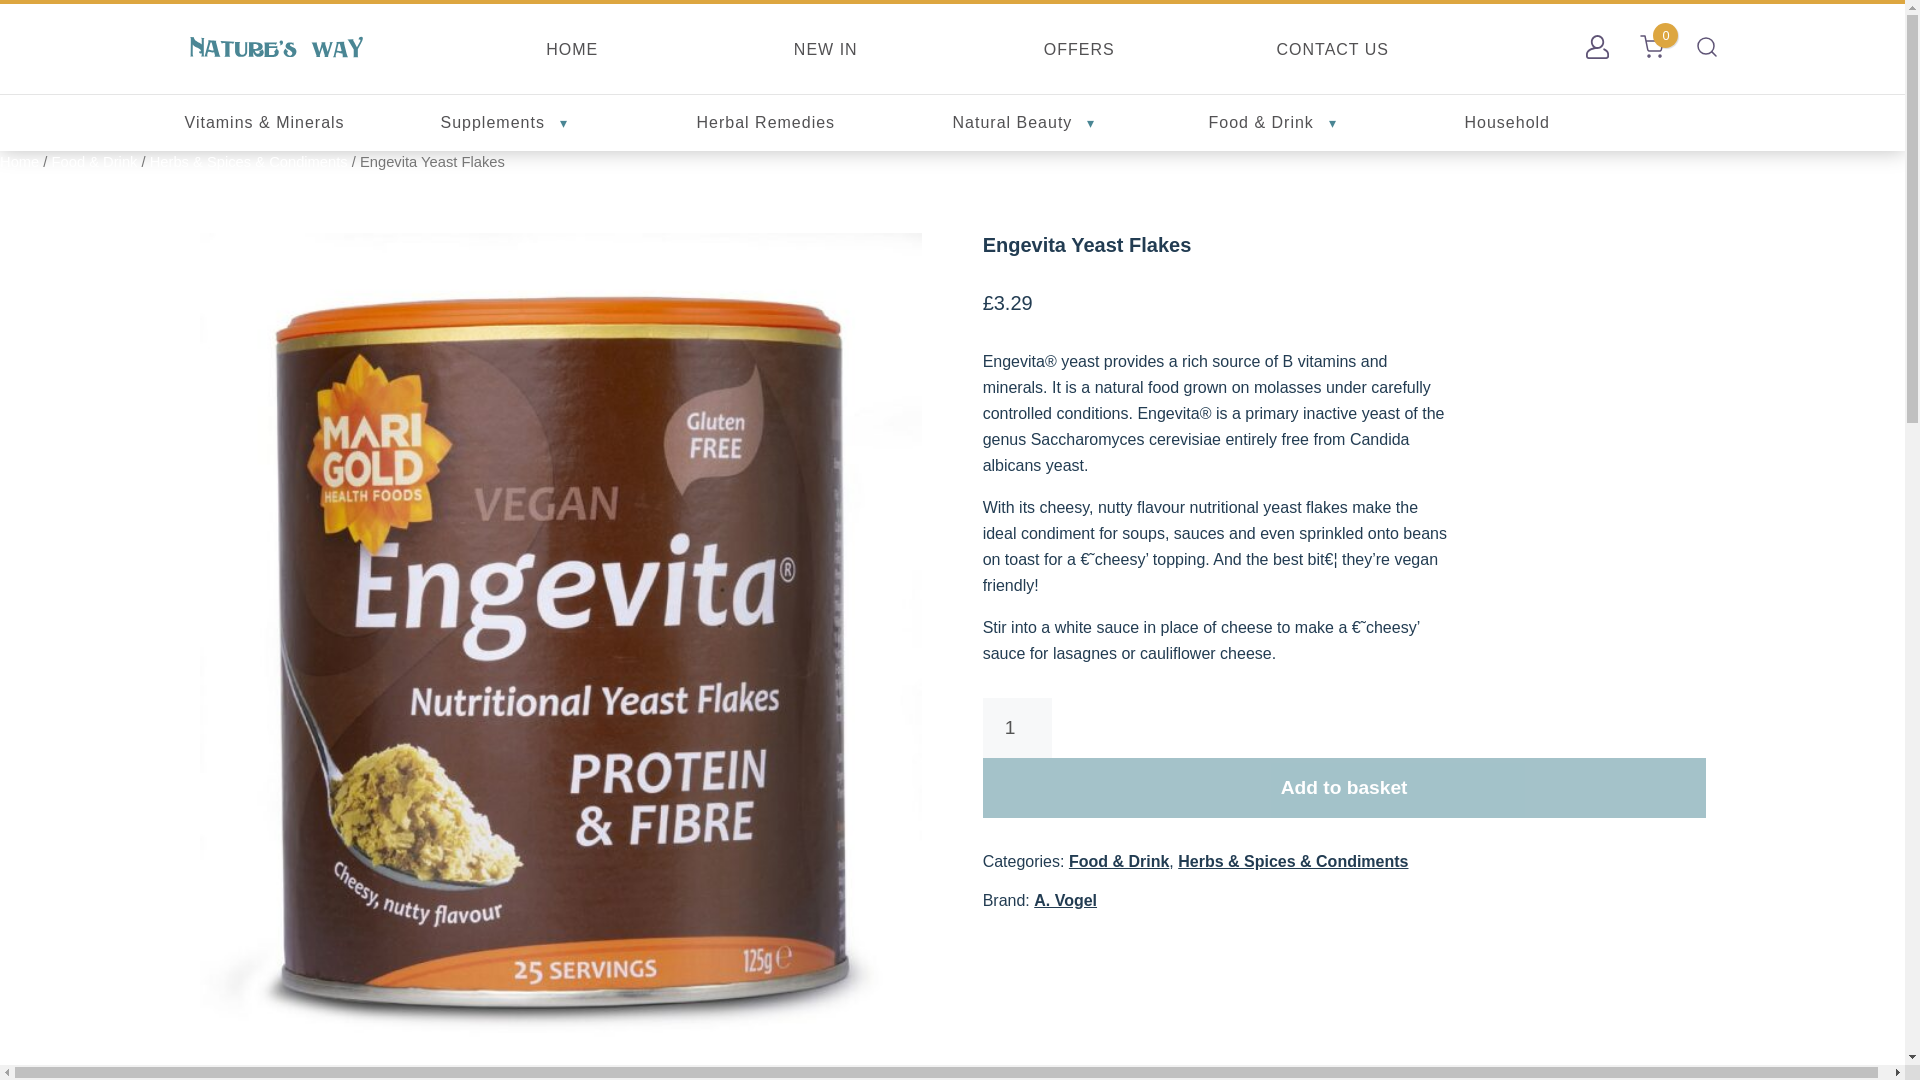  Describe the element at coordinates (571, 50) in the screenshot. I see `HOME` at that location.